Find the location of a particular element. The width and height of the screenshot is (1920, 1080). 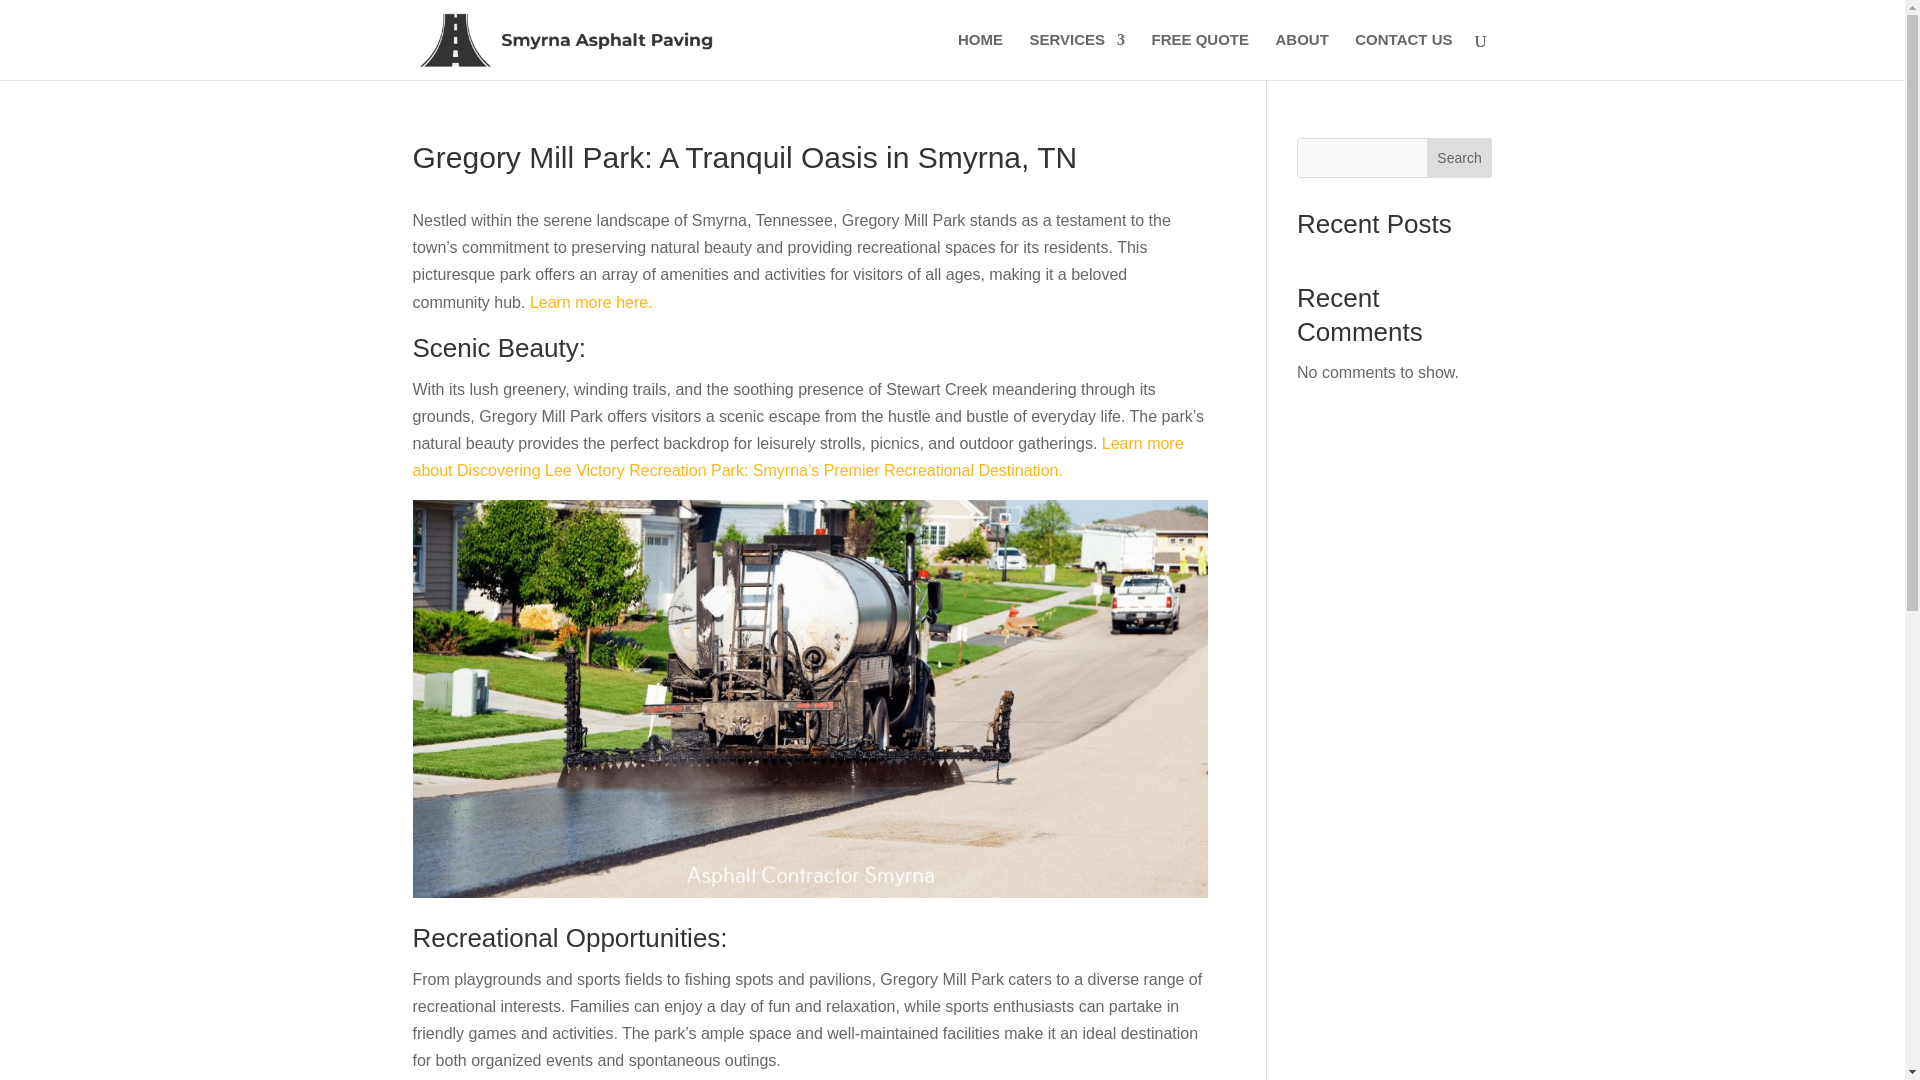

Search is located at coordinates (1460, 158).